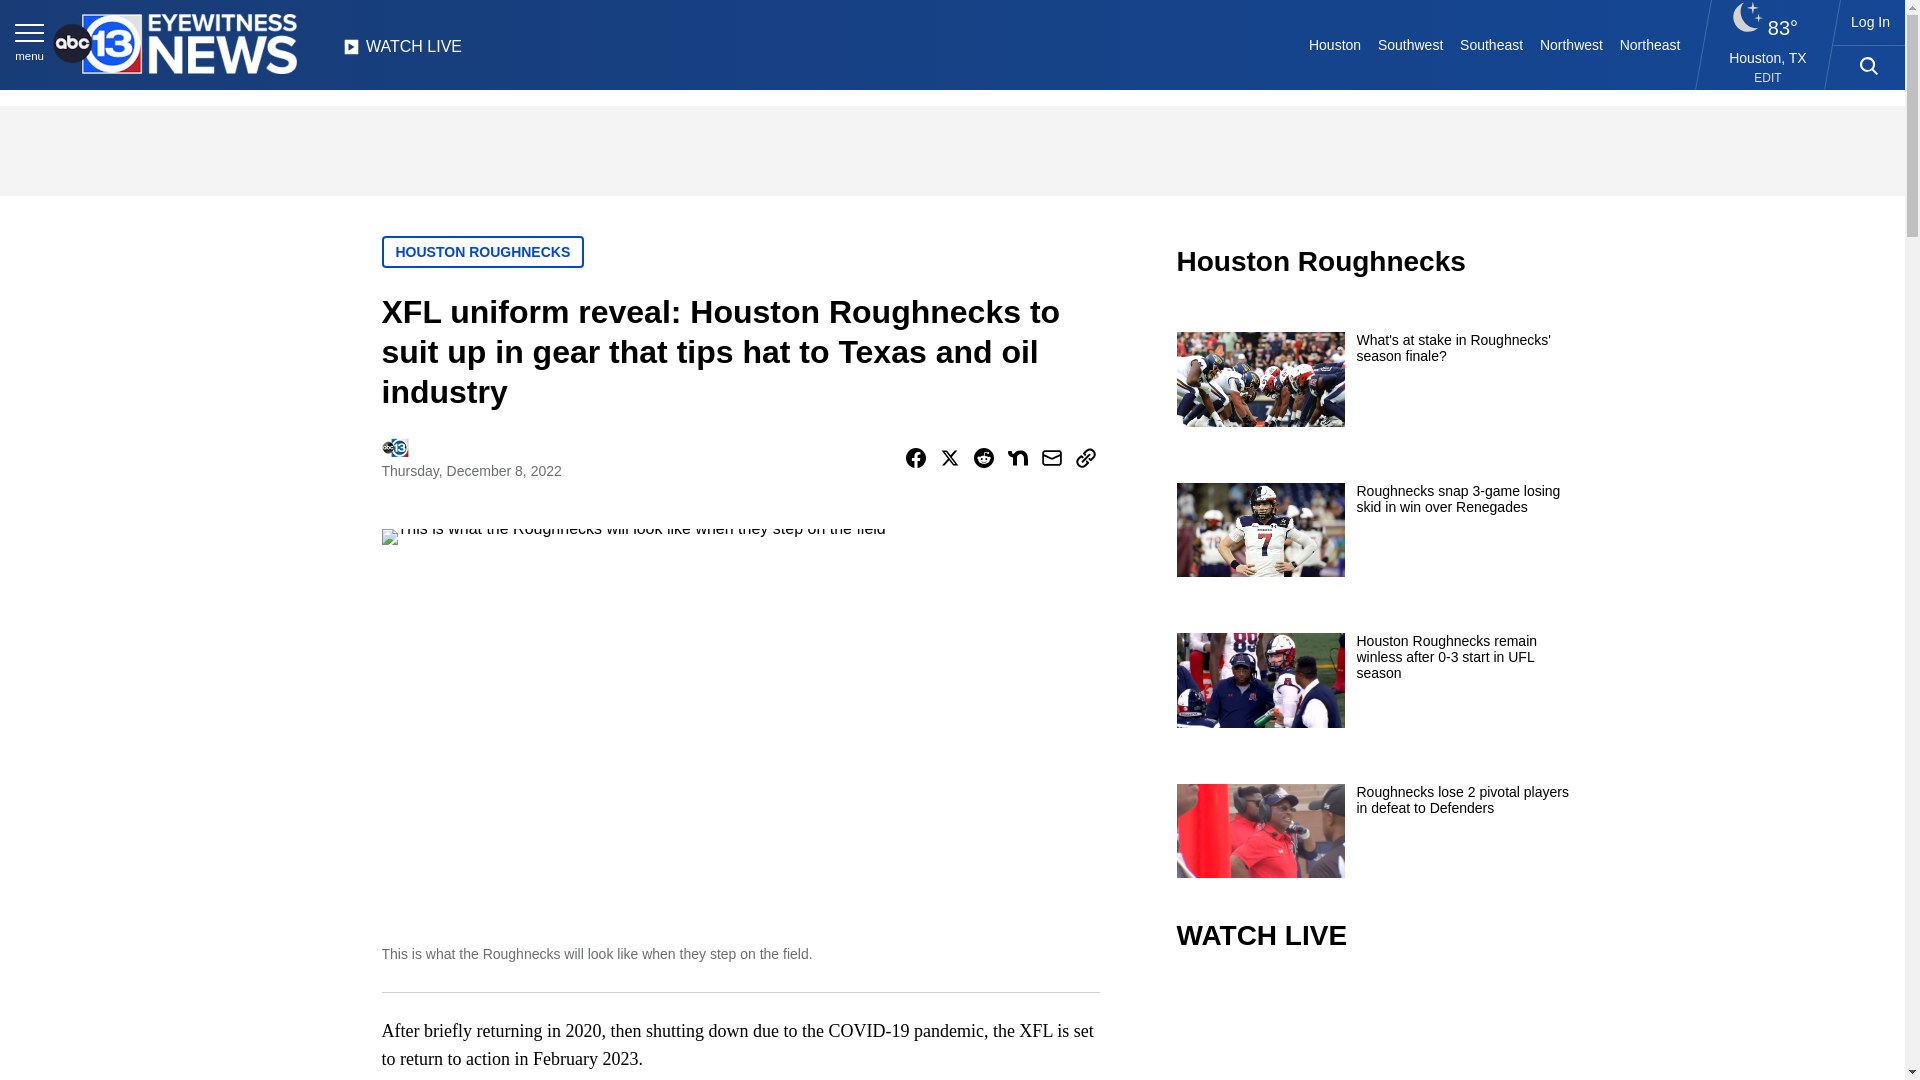 The width and height of the screenshot is (1920, 1080). I want to click on Houston, so click(1336, 44).